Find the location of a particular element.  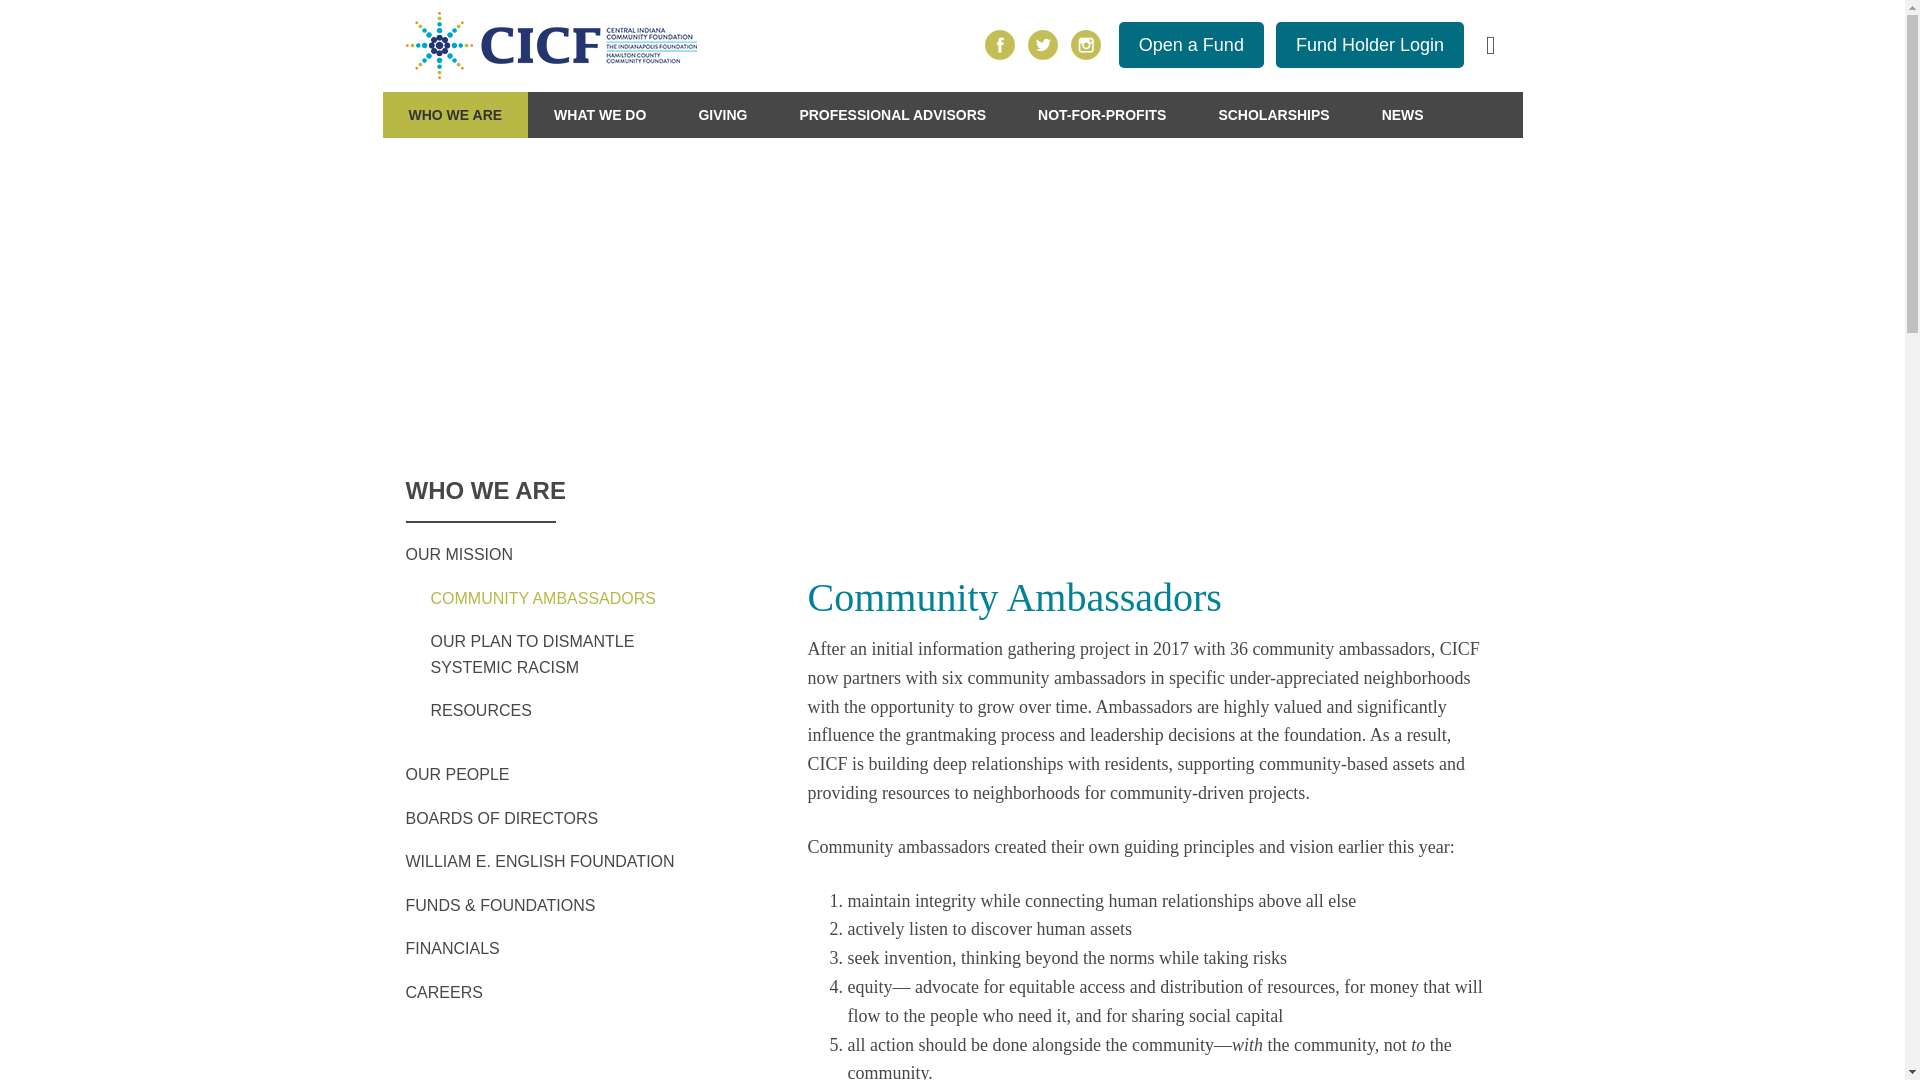

Fund Holder Login is located at coordinates (1370, 44).